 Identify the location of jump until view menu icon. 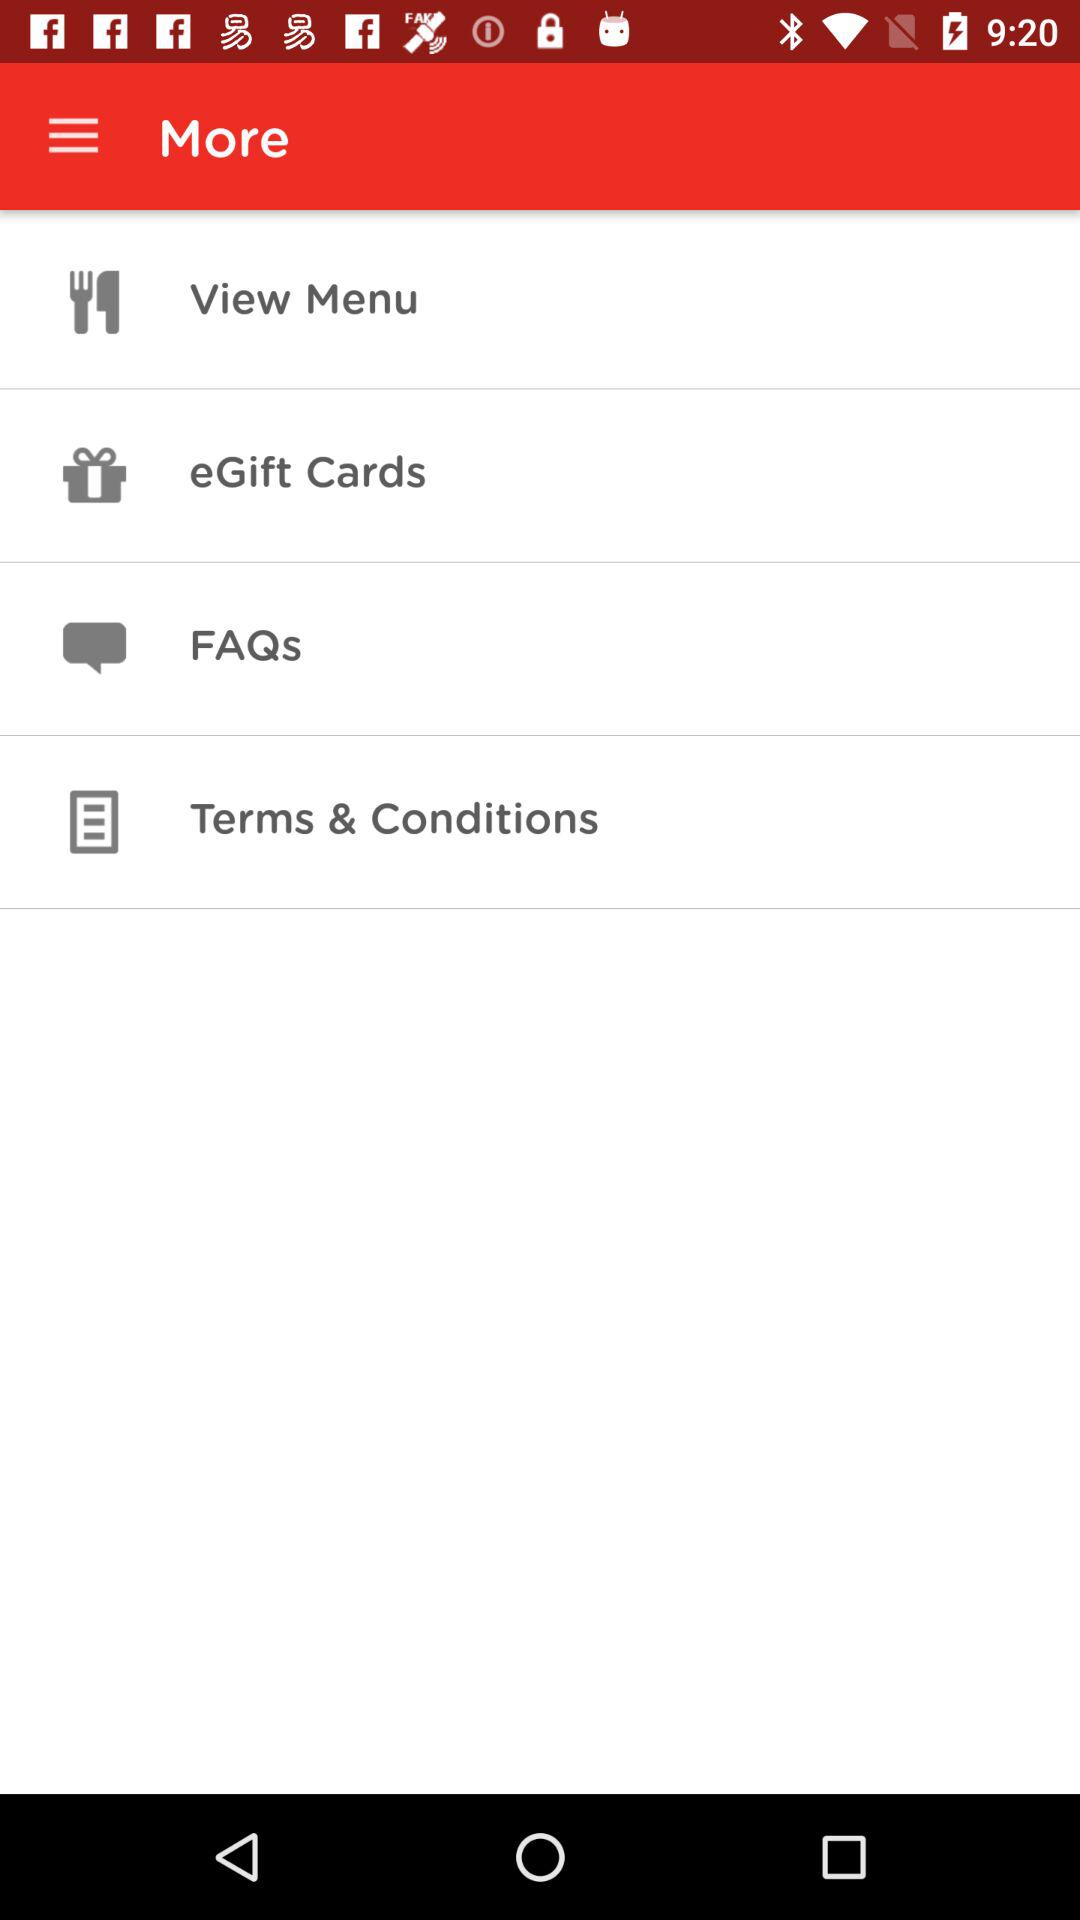
(304, 302).